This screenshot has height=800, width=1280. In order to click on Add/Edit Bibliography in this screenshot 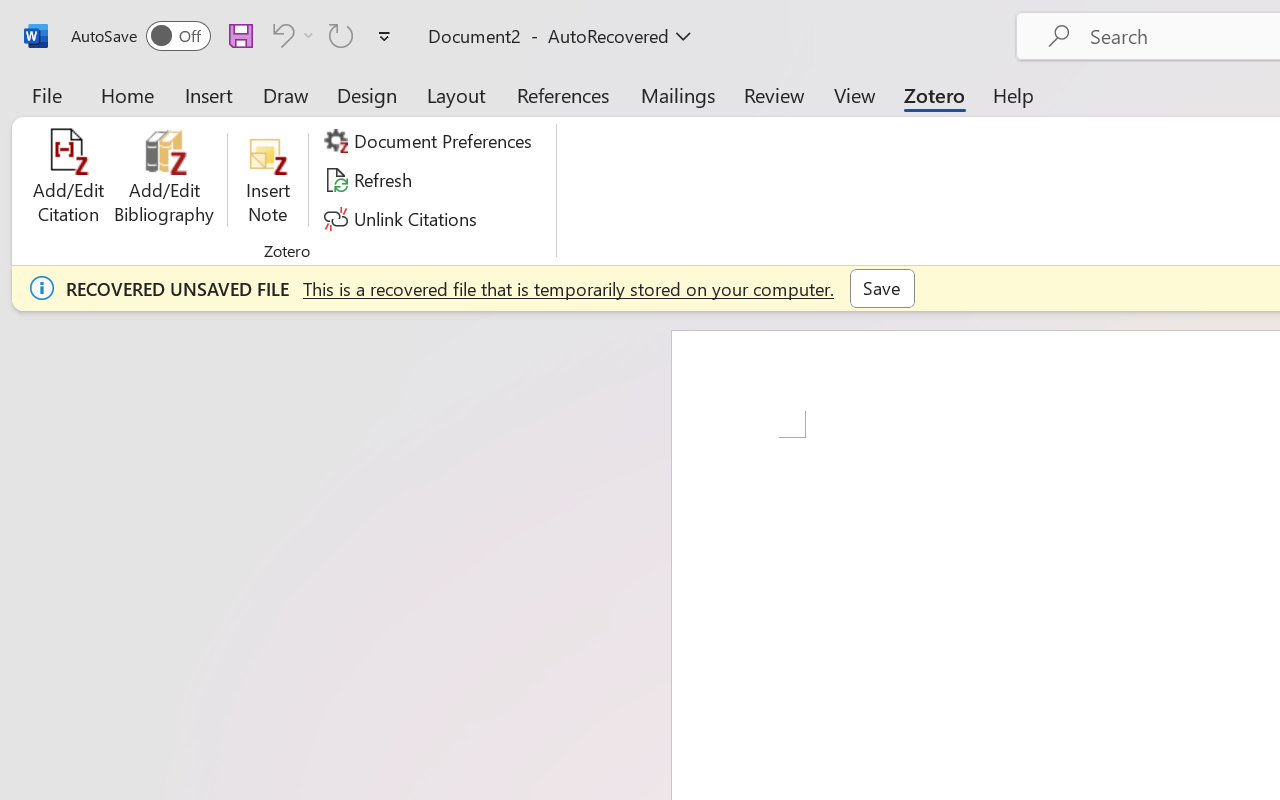, I will do `click(164, 180)`.